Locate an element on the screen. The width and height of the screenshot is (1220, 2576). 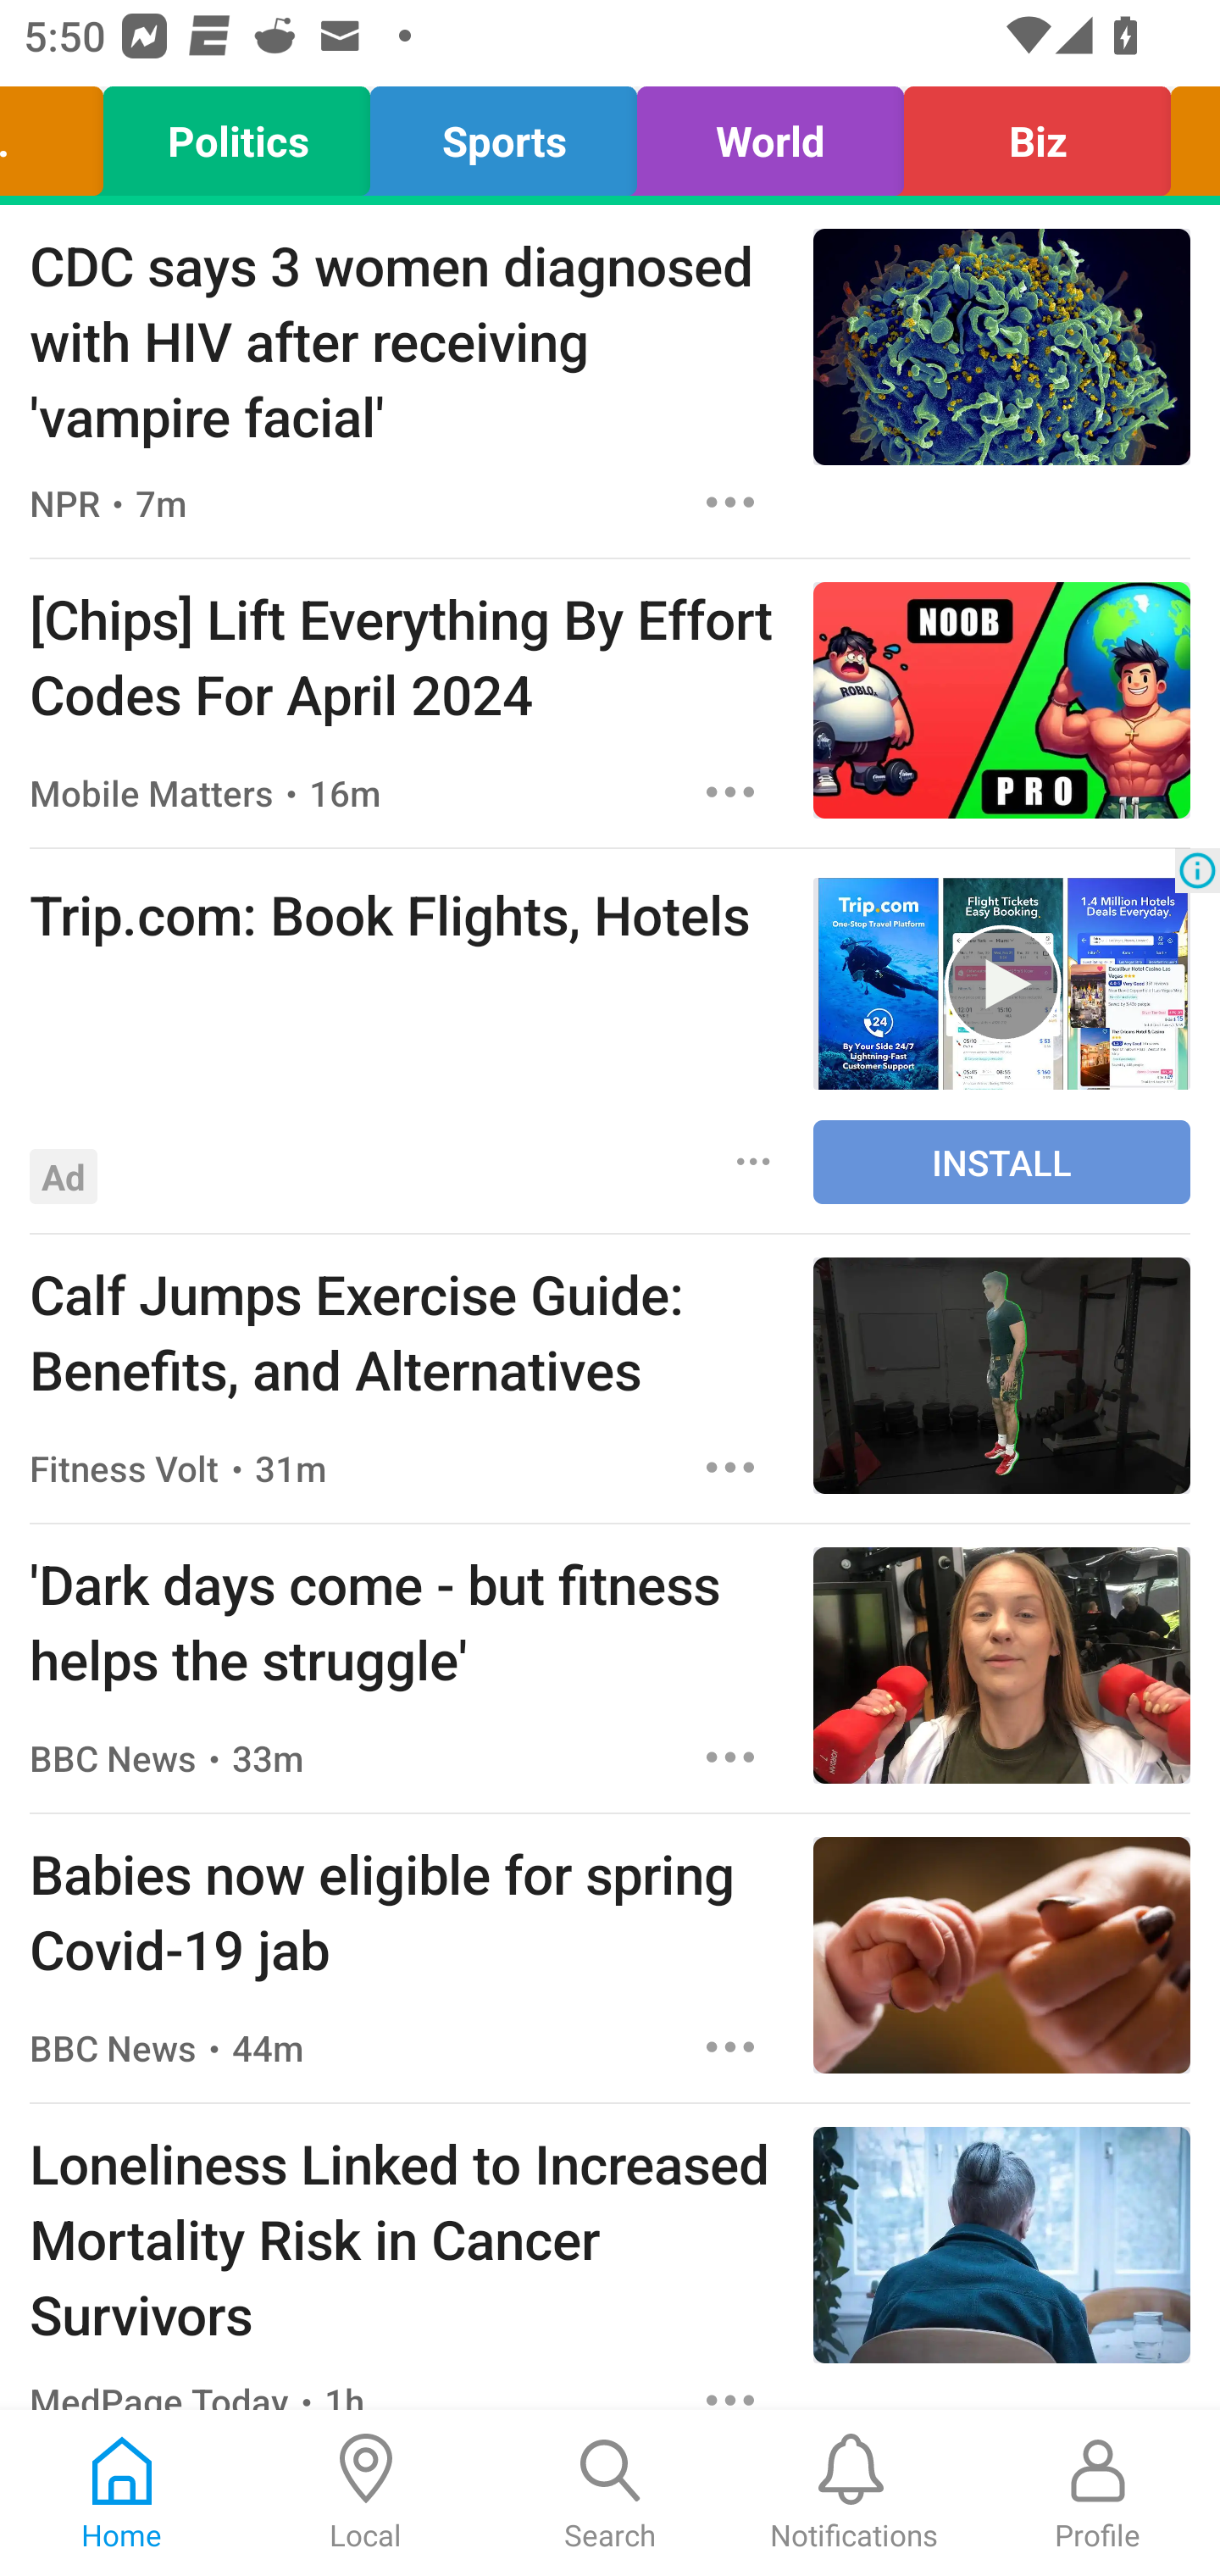
Politics is located at coordinates (236, 134).